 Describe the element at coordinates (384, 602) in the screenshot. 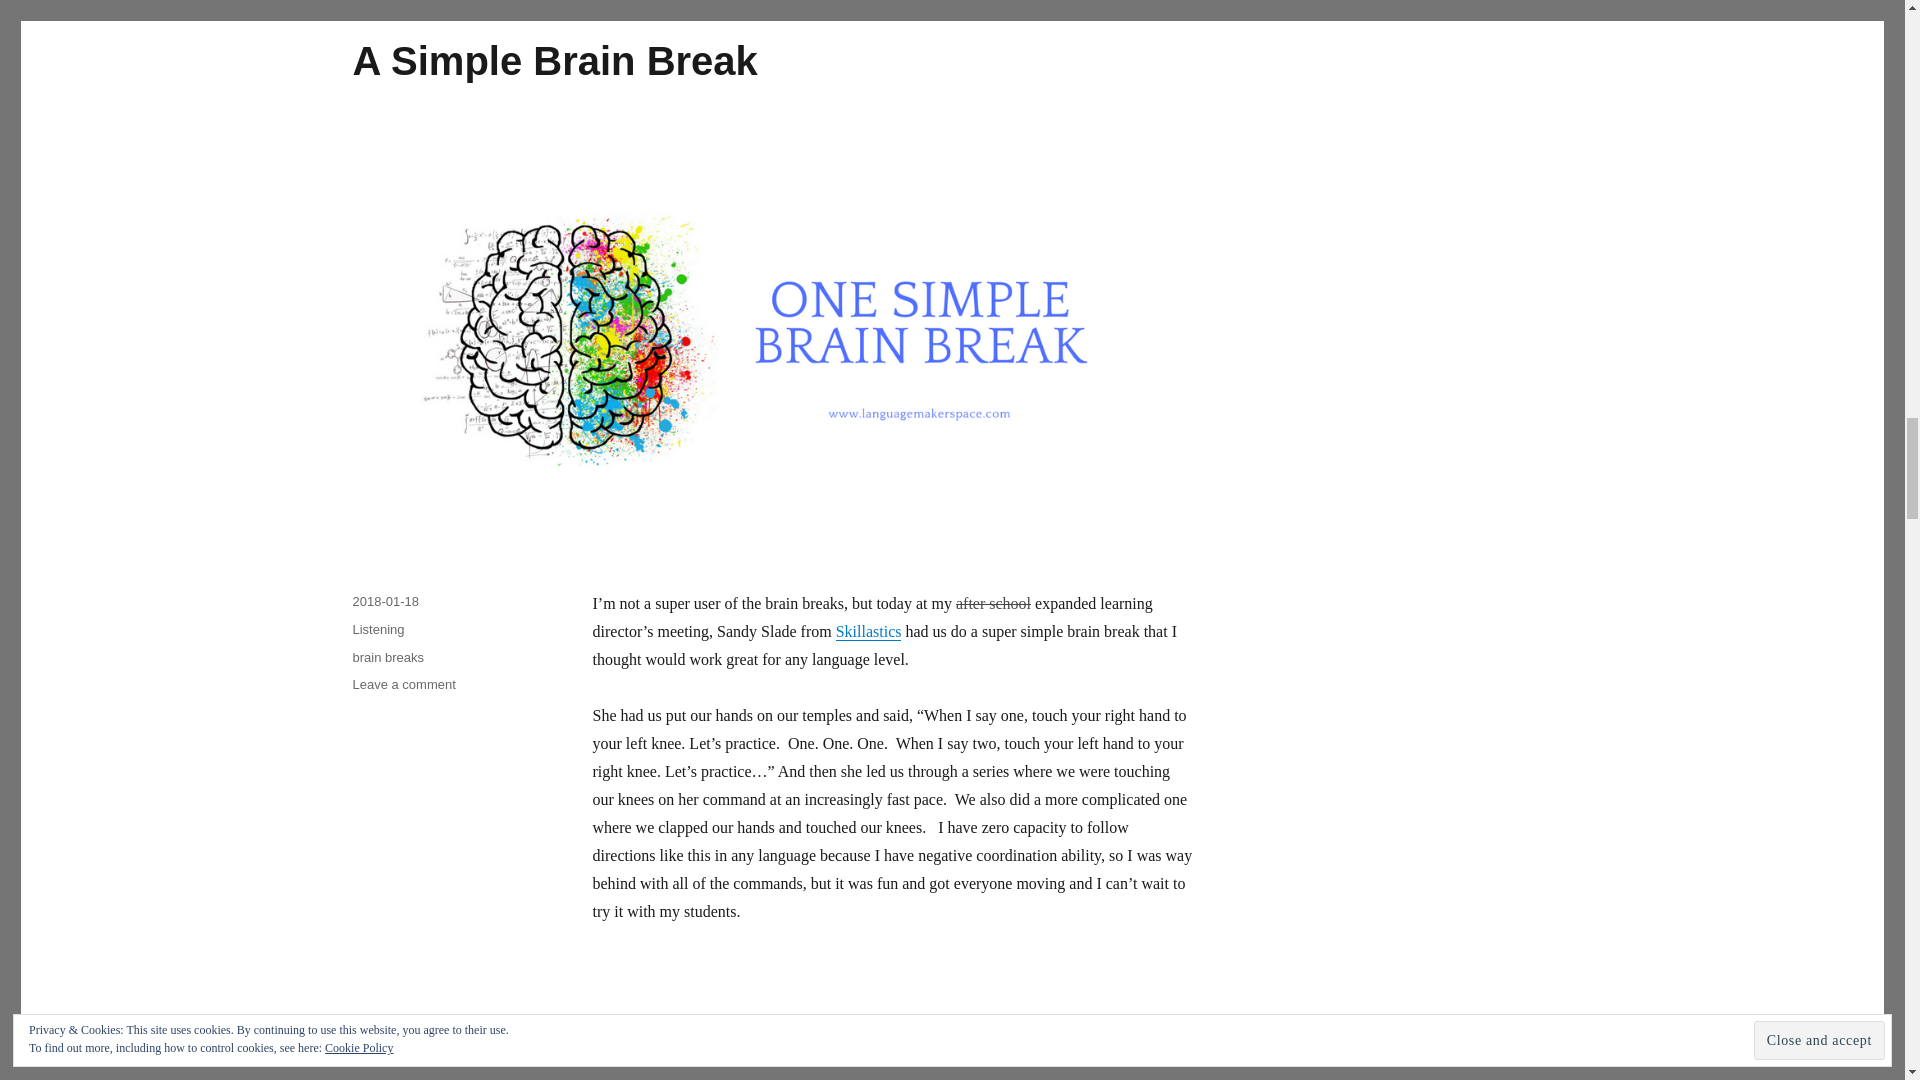

I see `2018-01-18` at that location.